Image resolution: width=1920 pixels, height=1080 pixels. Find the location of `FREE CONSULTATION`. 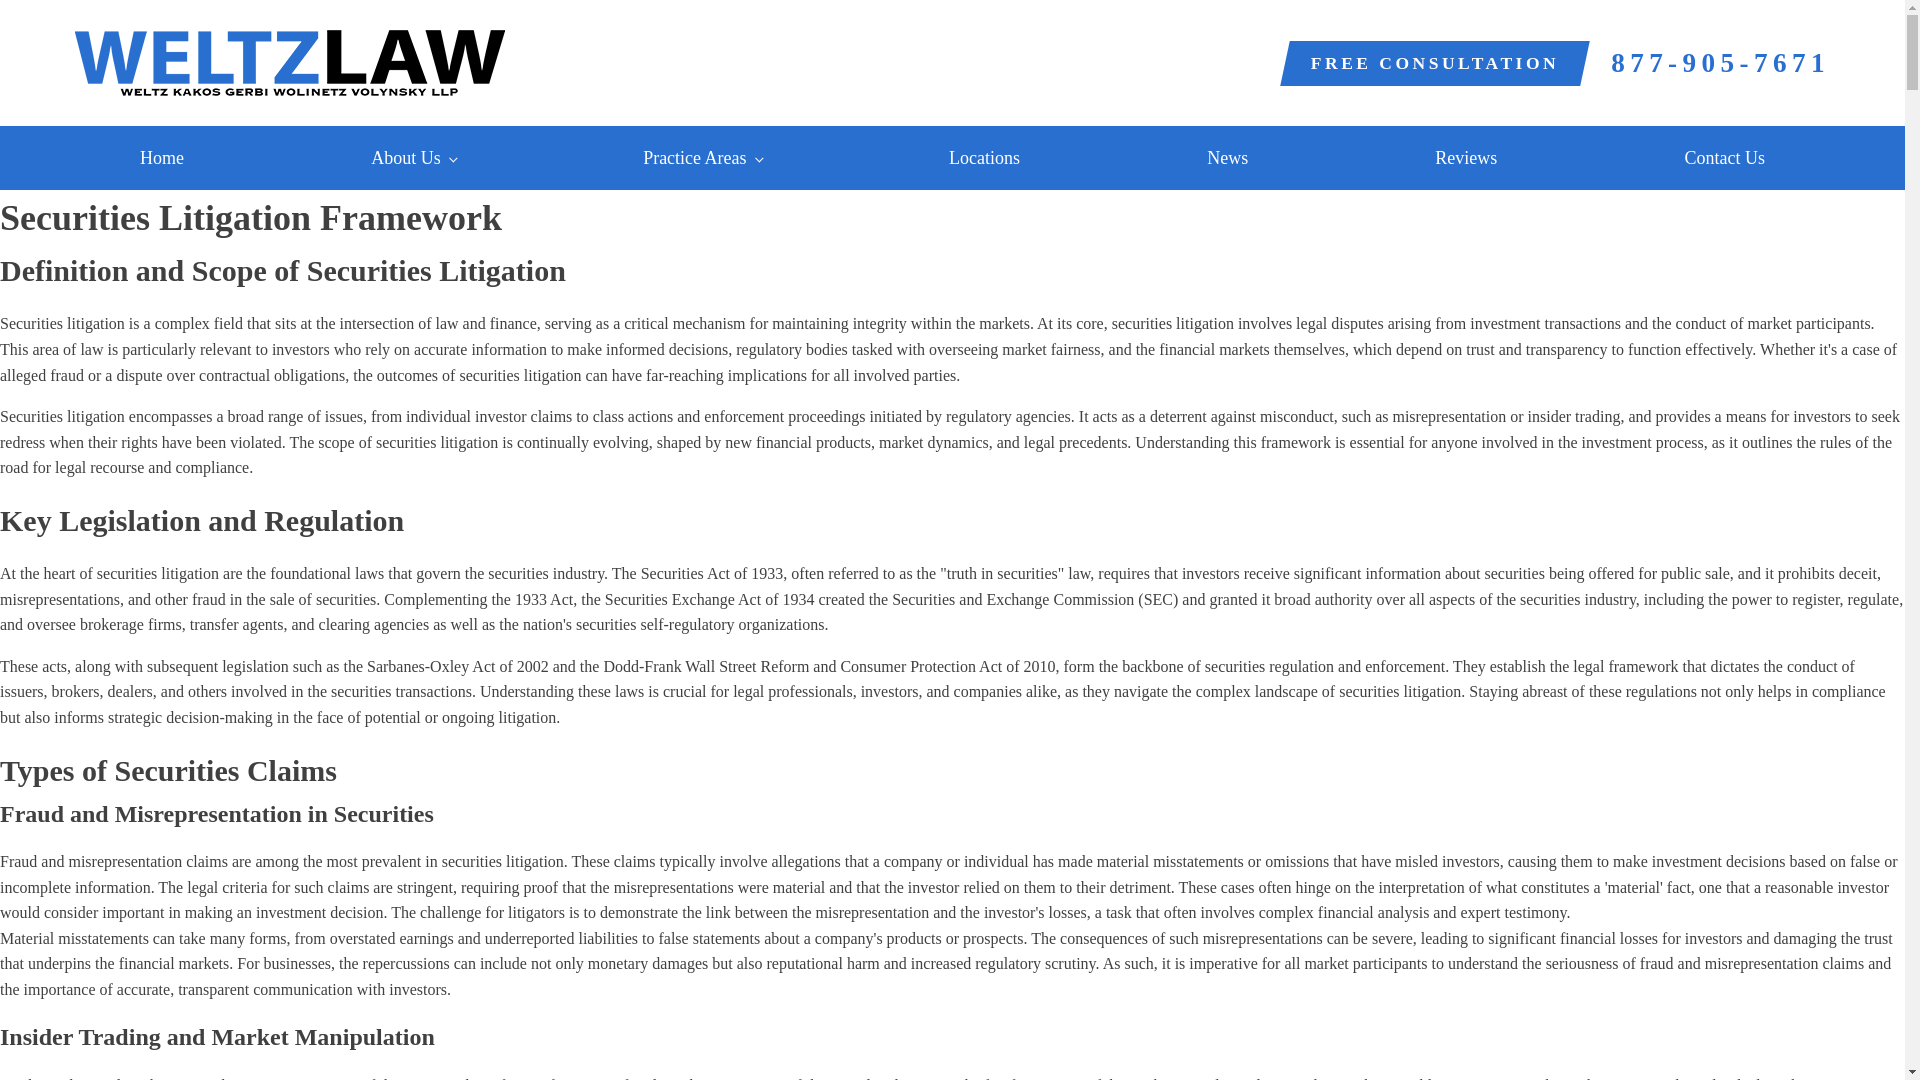

FREE CONSULTATION is located at coordinates (1434, 62).